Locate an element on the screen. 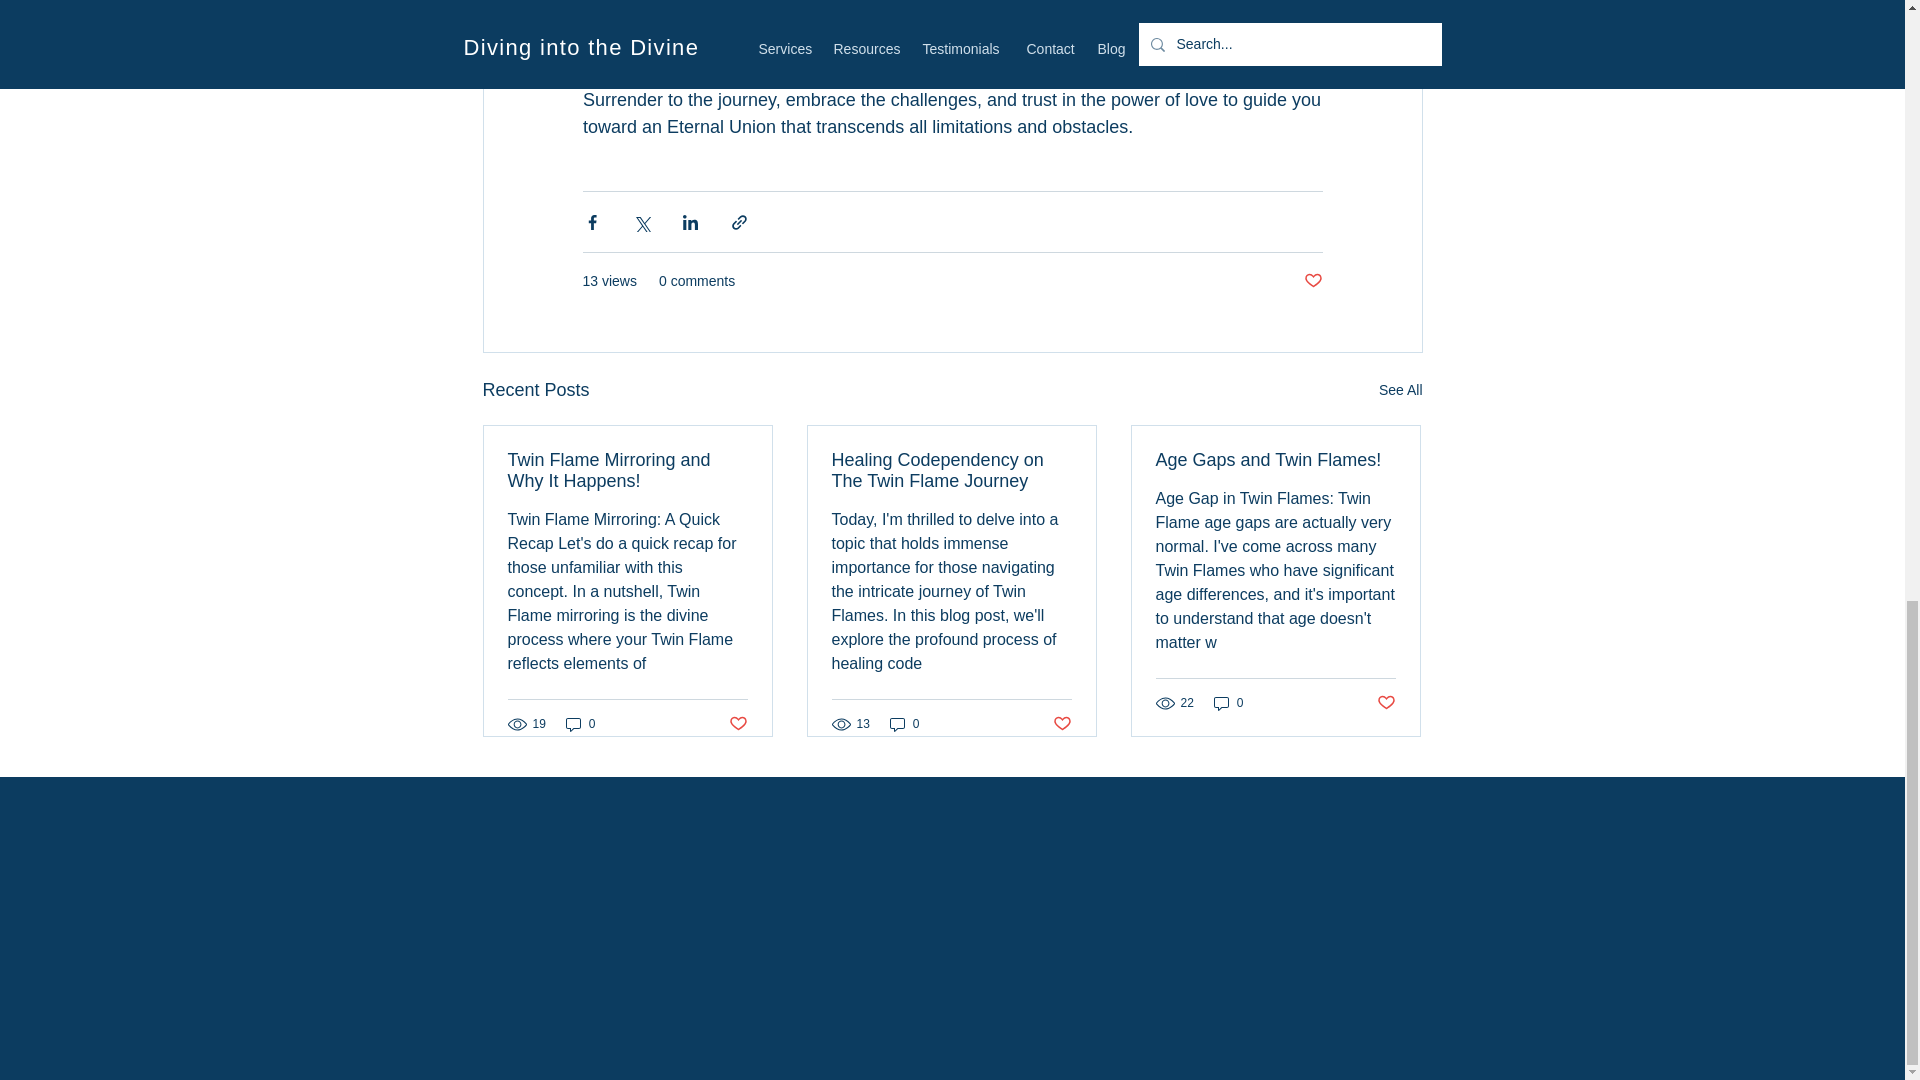 Image resolution: width=1920 pixels, height=1080 pixels. Post not marked as liked is located at coordinates (1386, 703).